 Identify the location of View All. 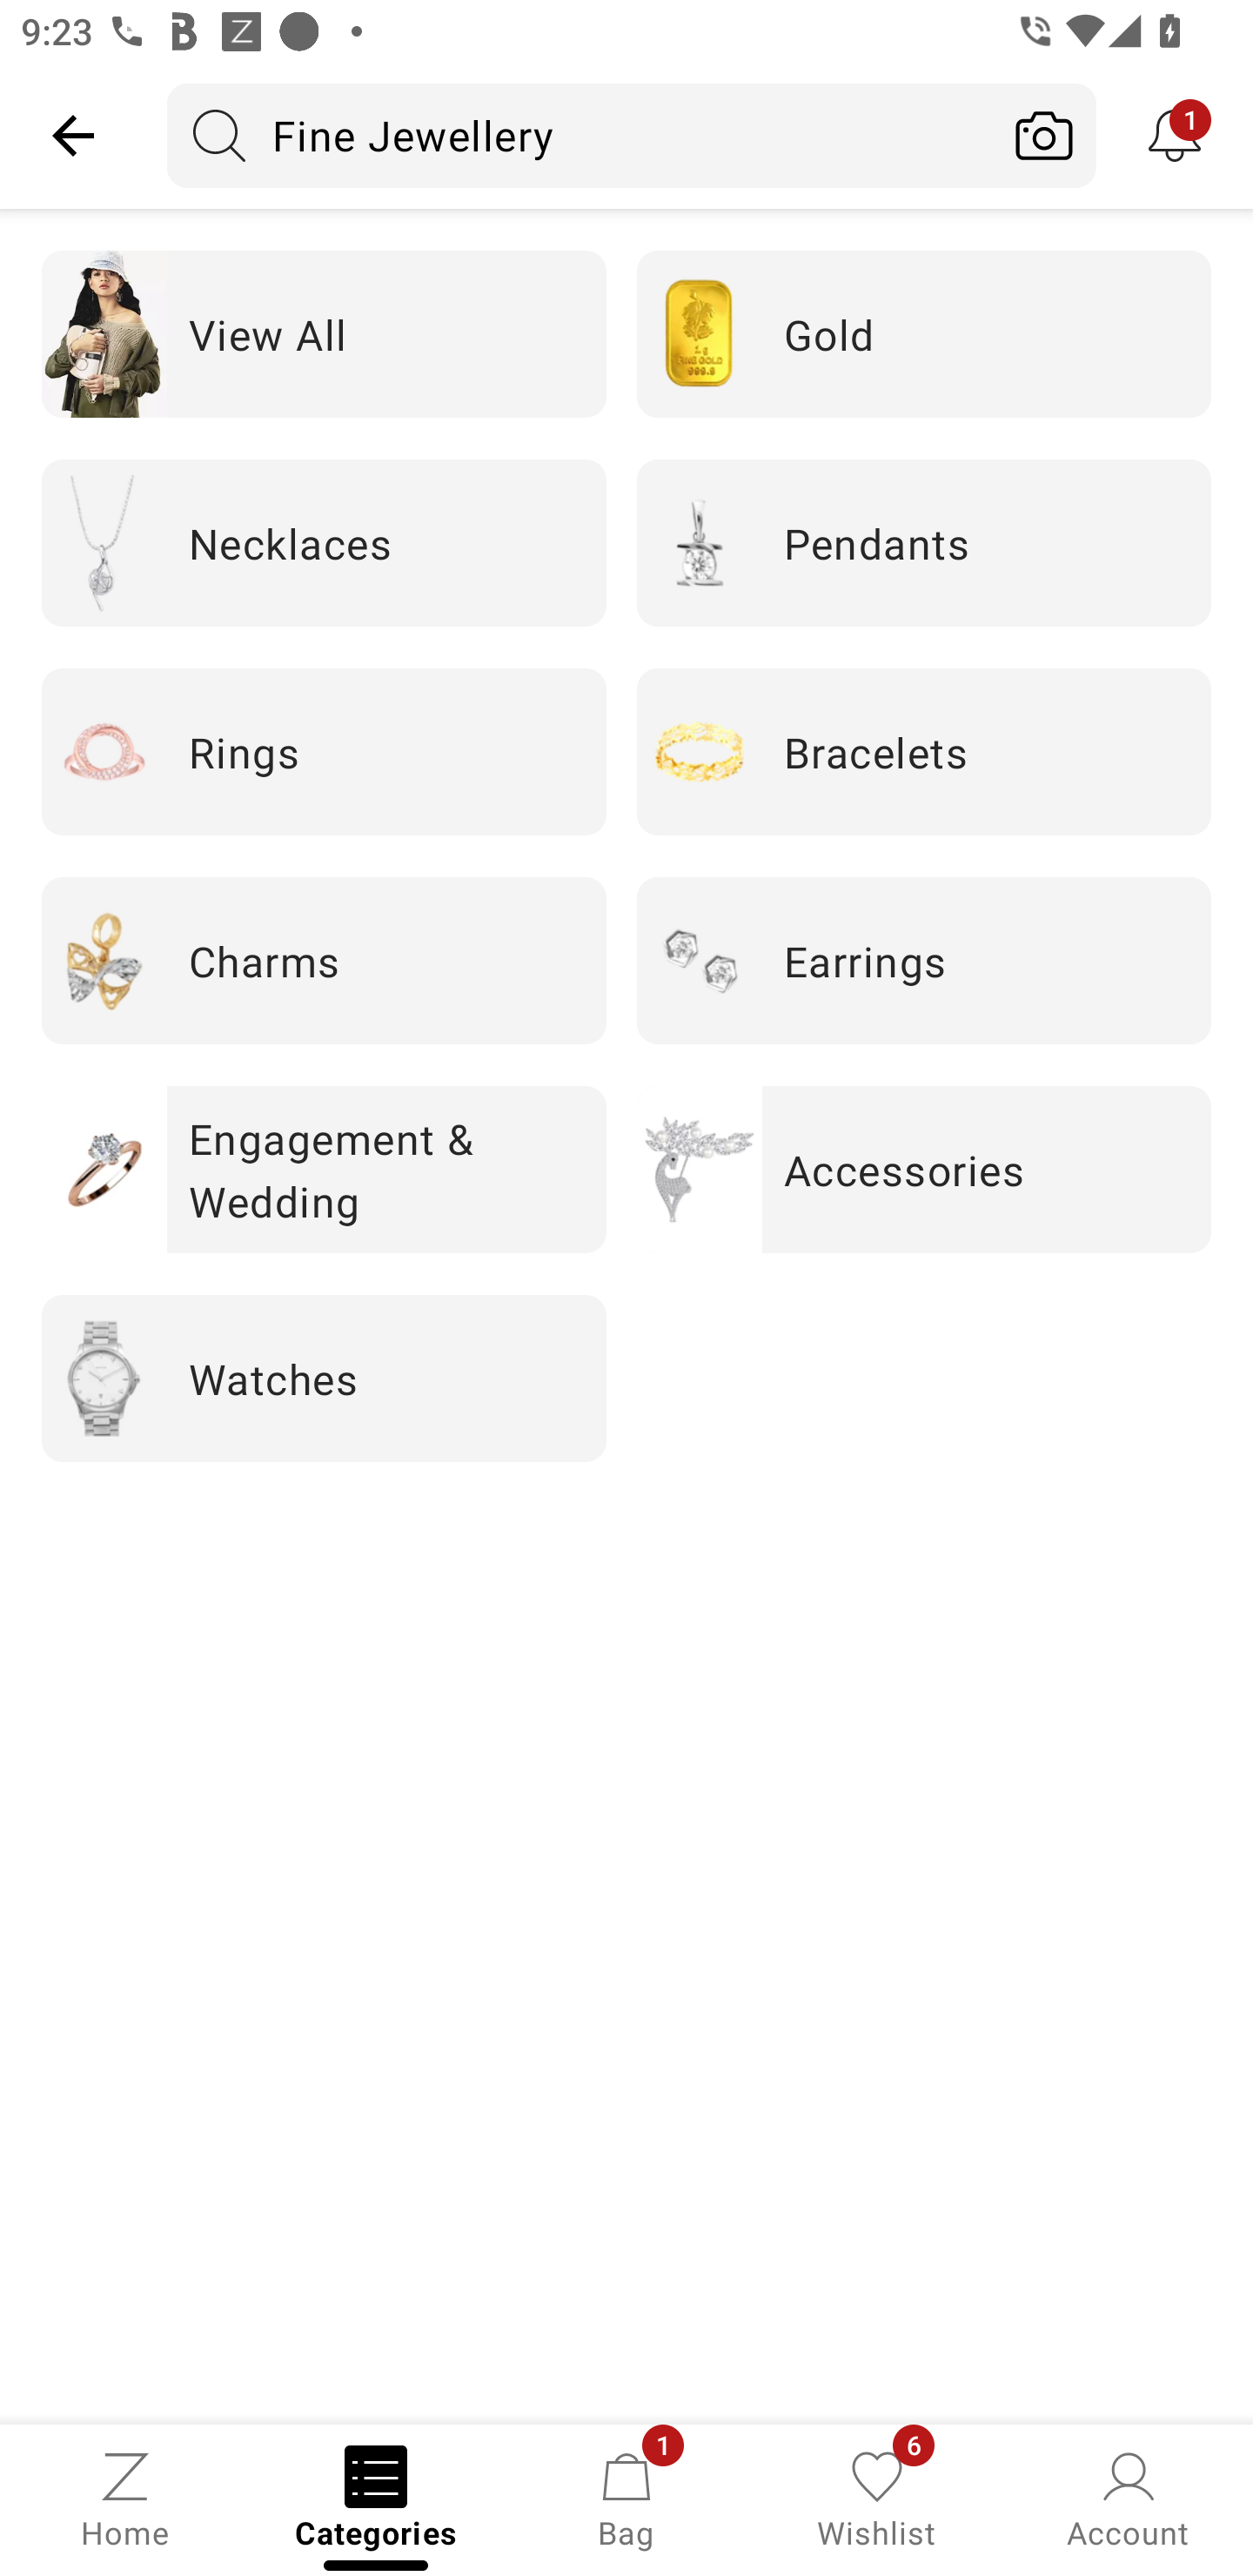
(324, 333).